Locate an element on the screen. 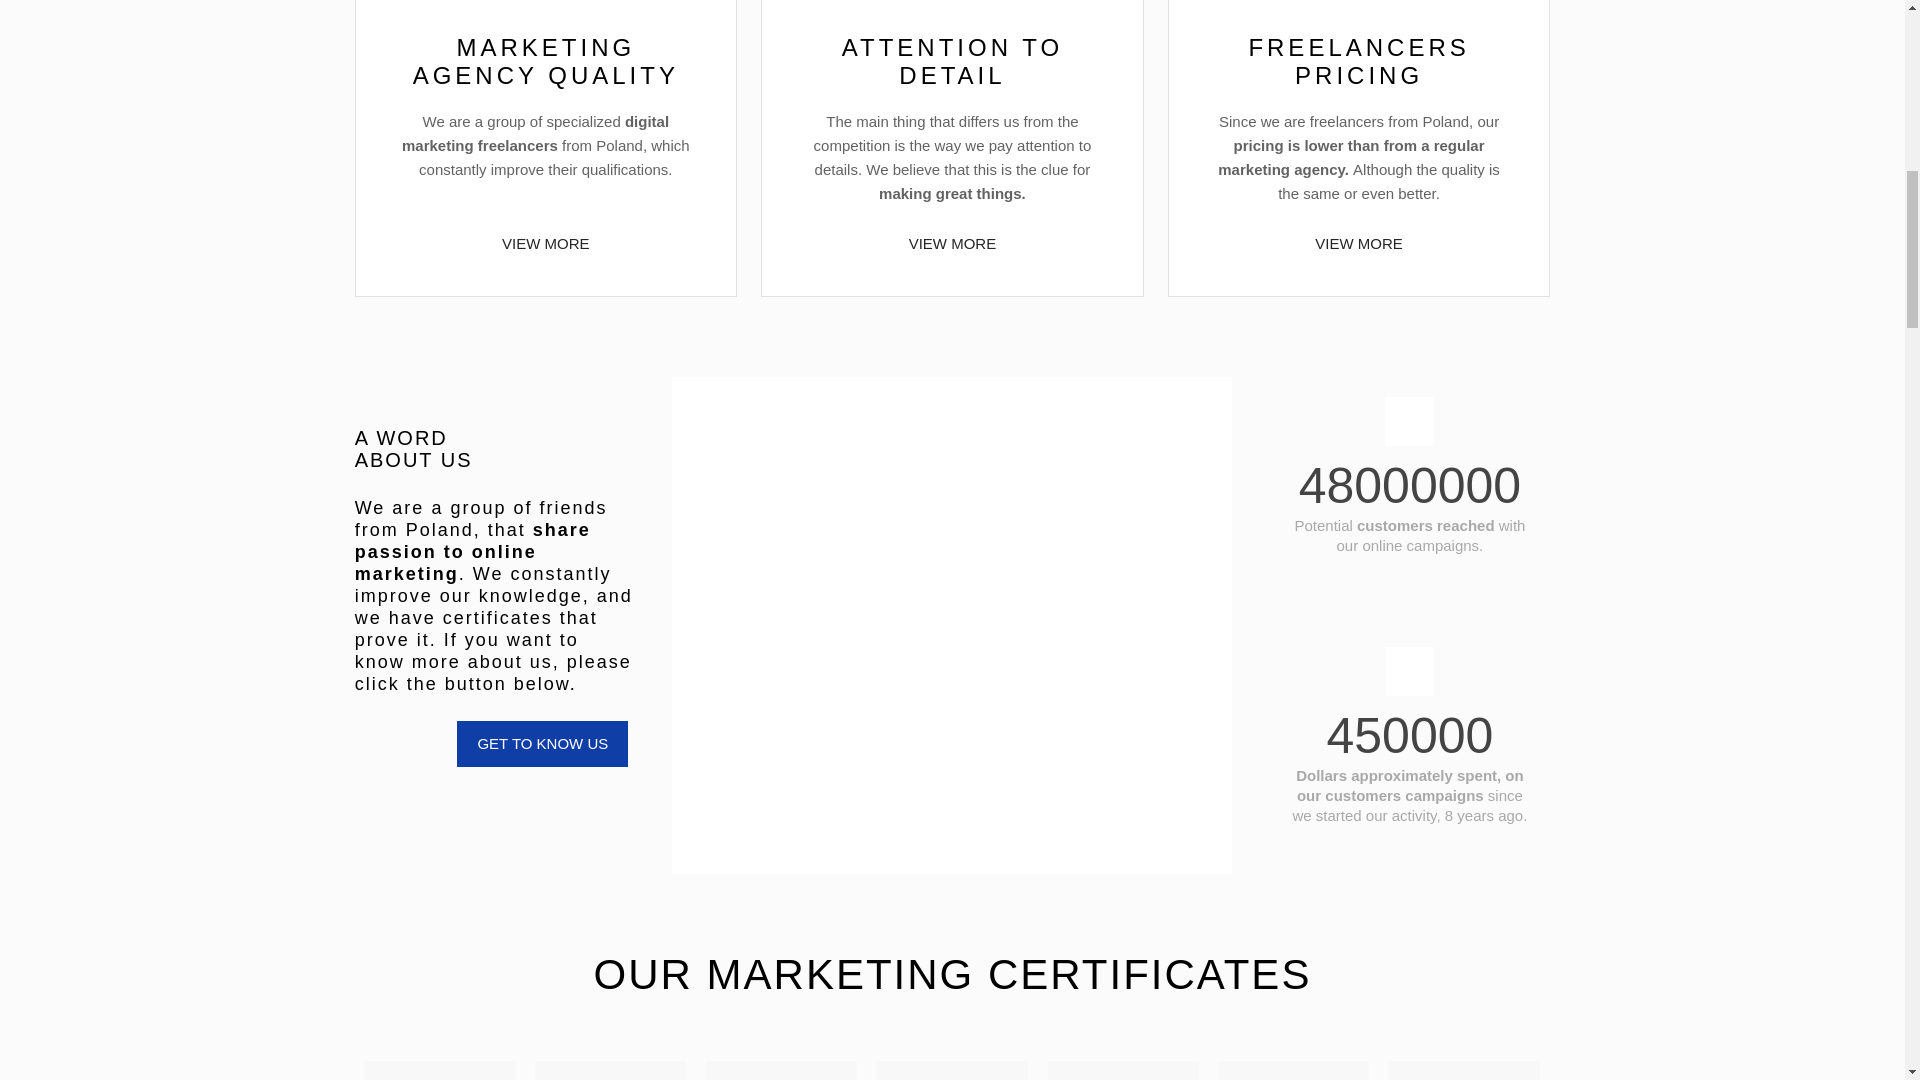  VIEW MORE is located at coordinates (546, 244).